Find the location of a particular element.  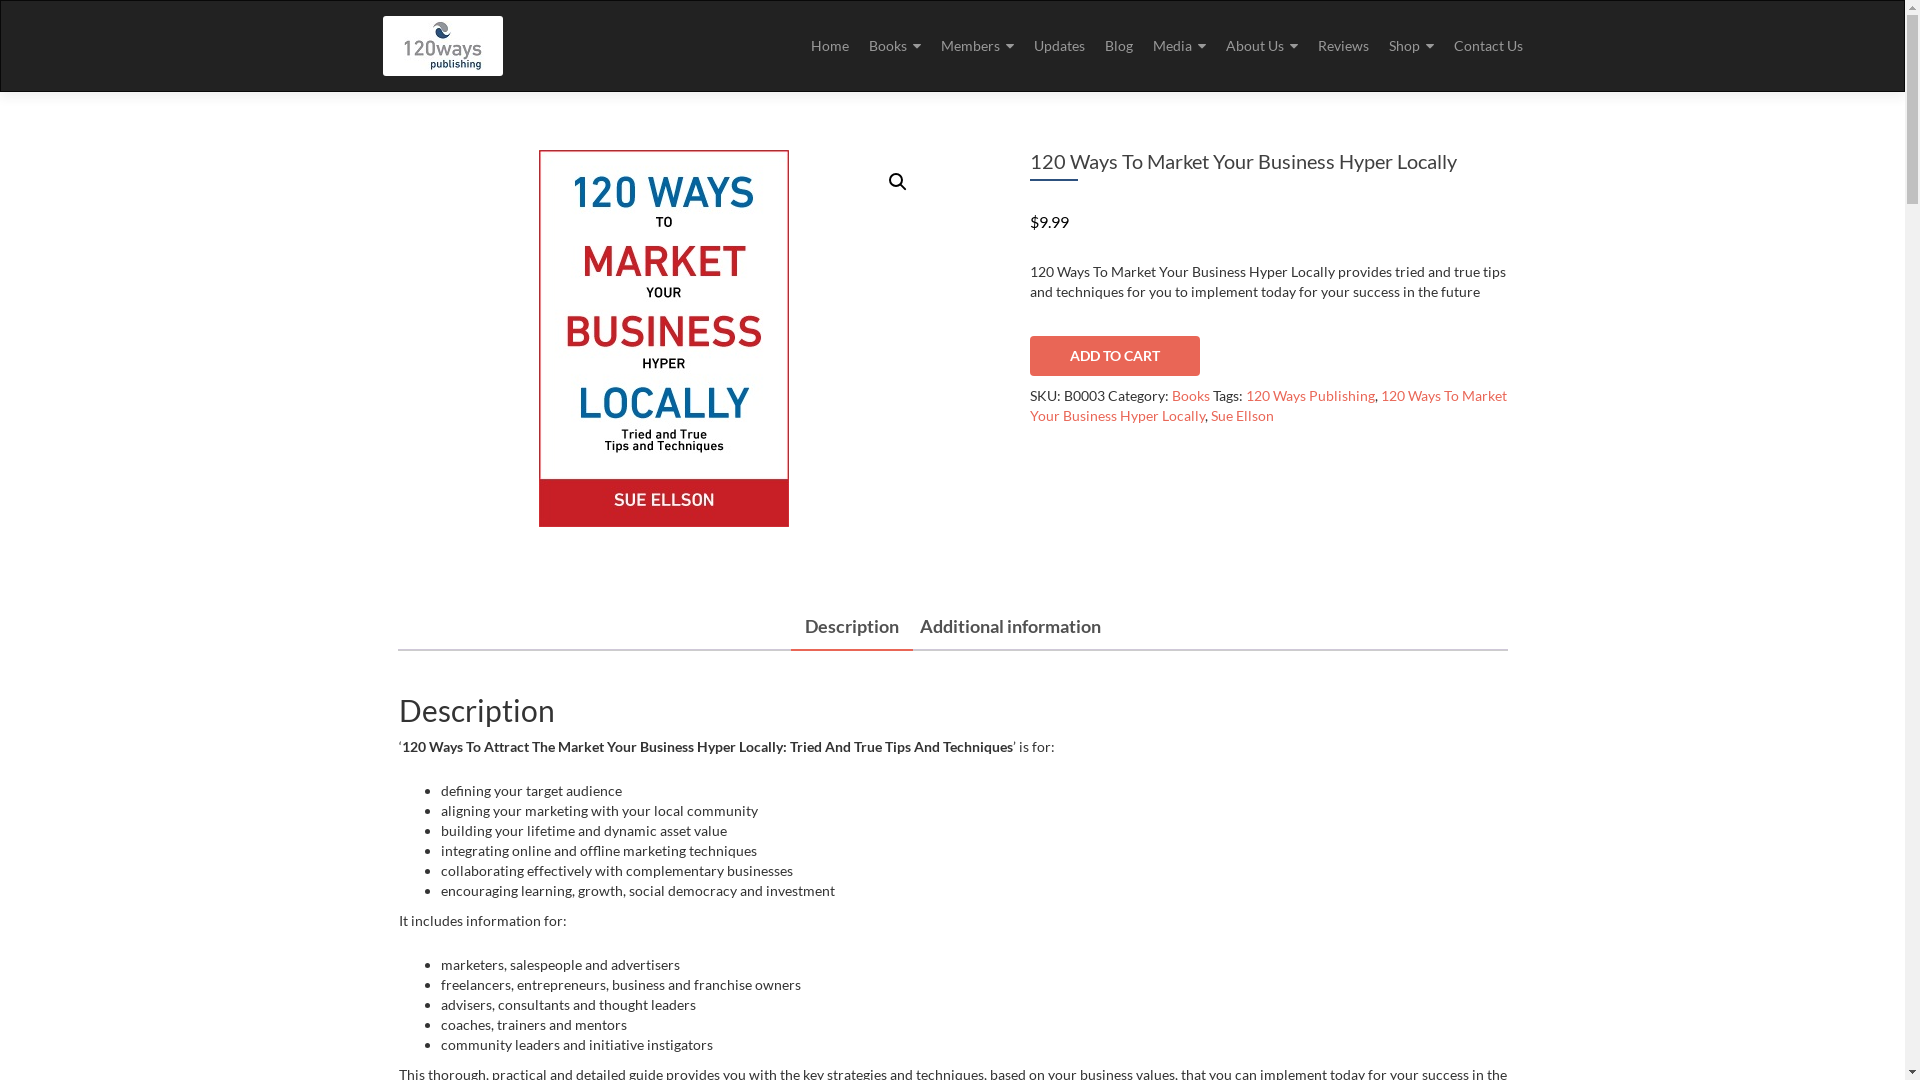

Additional information is located at coordinates (1010, 627).